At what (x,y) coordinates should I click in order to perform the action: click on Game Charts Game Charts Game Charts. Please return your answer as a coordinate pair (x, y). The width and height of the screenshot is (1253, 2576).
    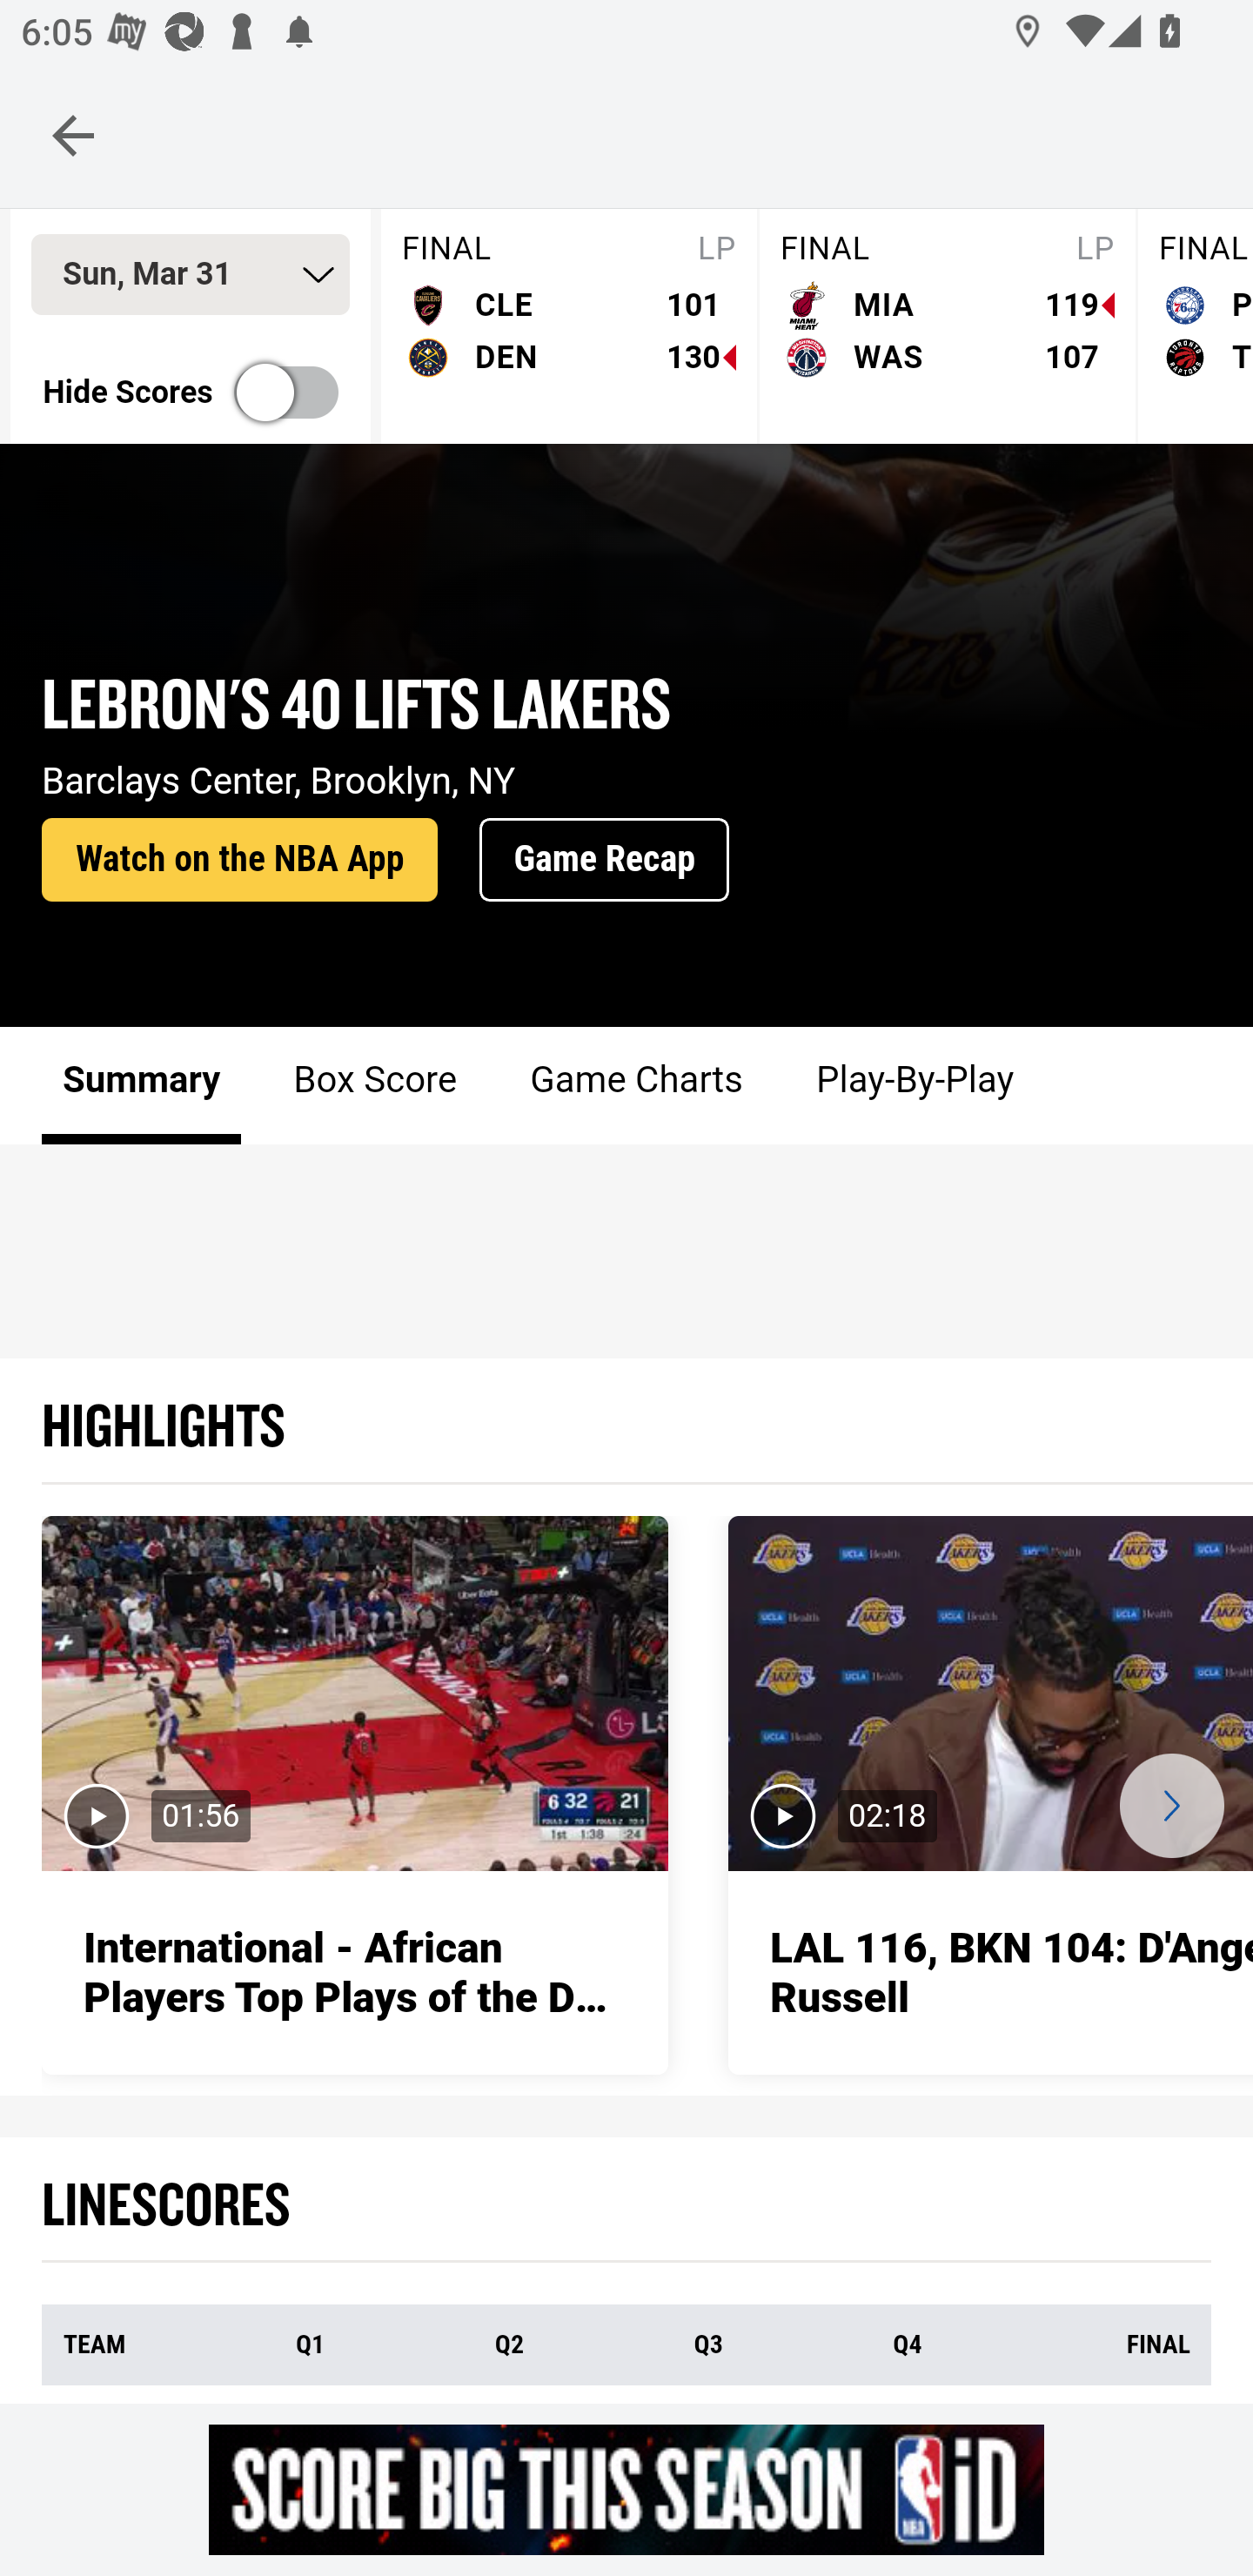
    Looking at the image, I should click on (636, 1087).